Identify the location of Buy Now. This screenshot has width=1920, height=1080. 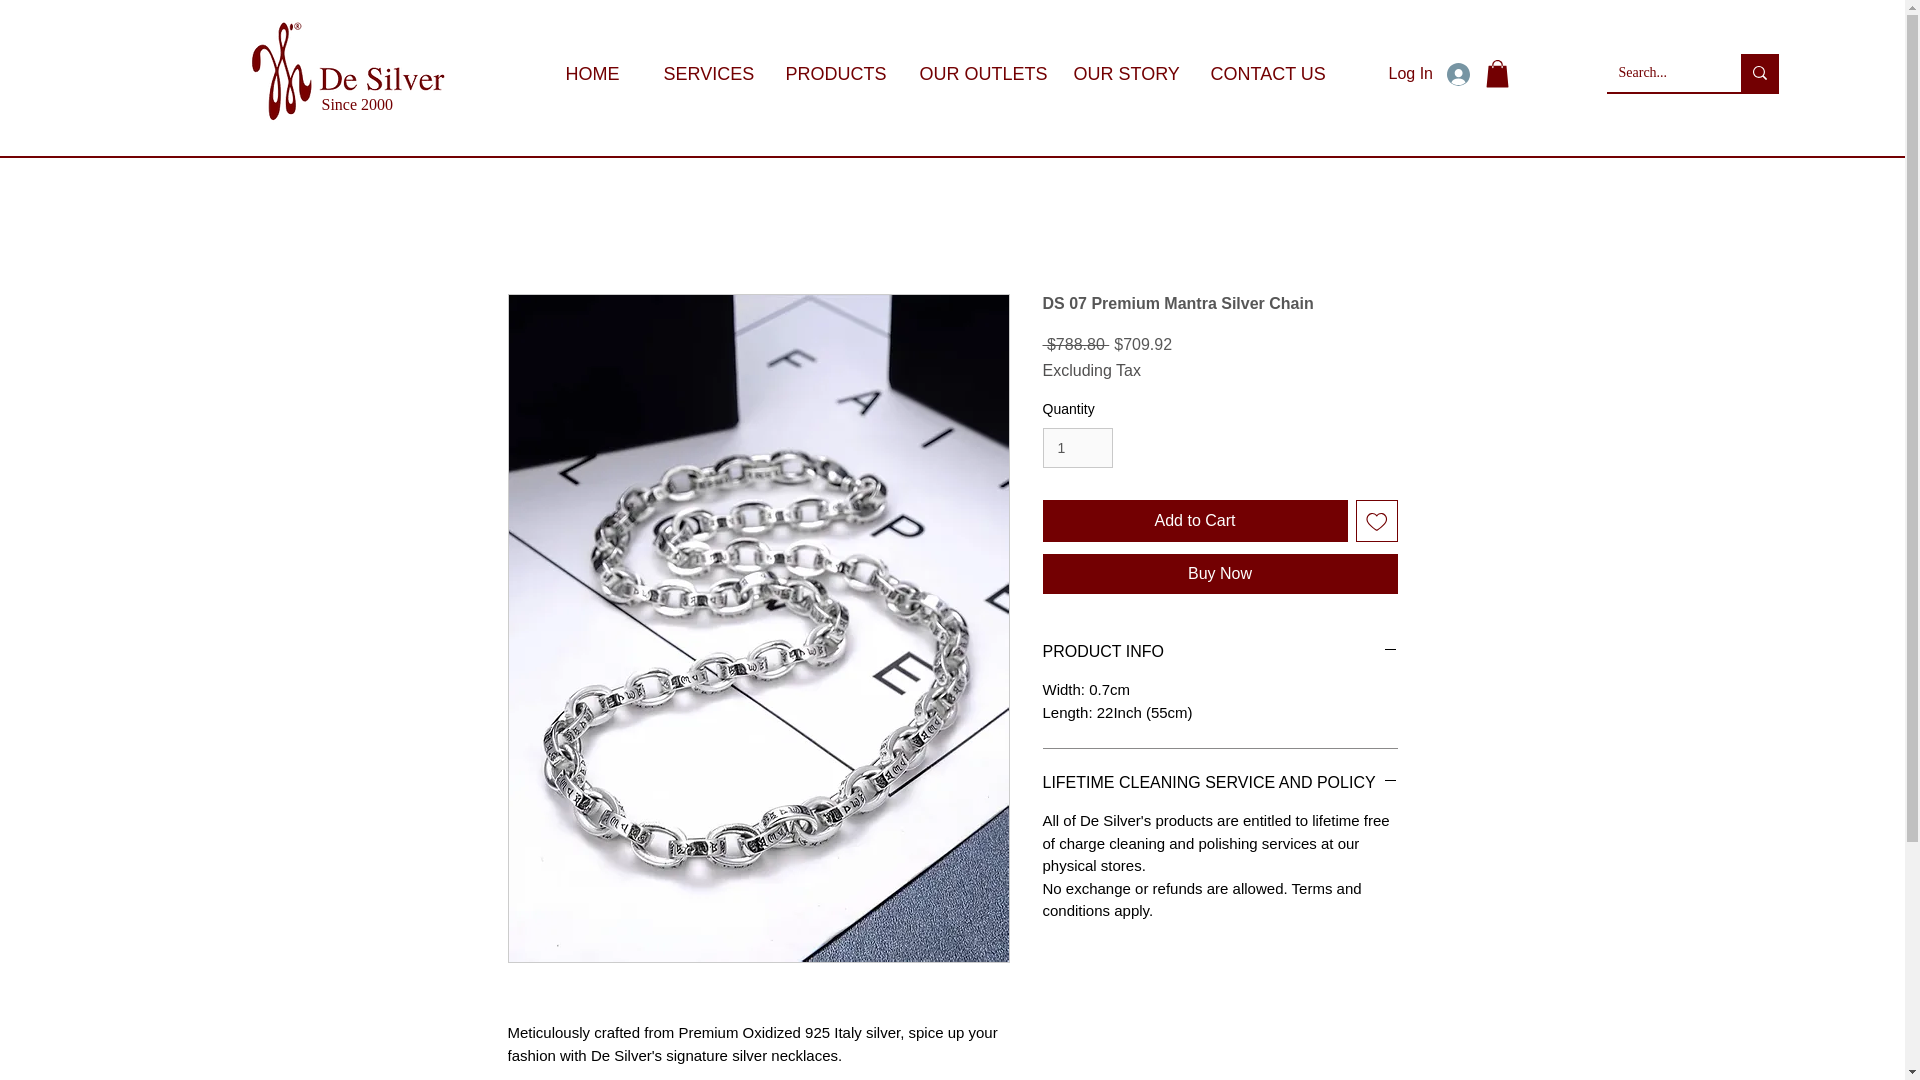
(1220, 574).